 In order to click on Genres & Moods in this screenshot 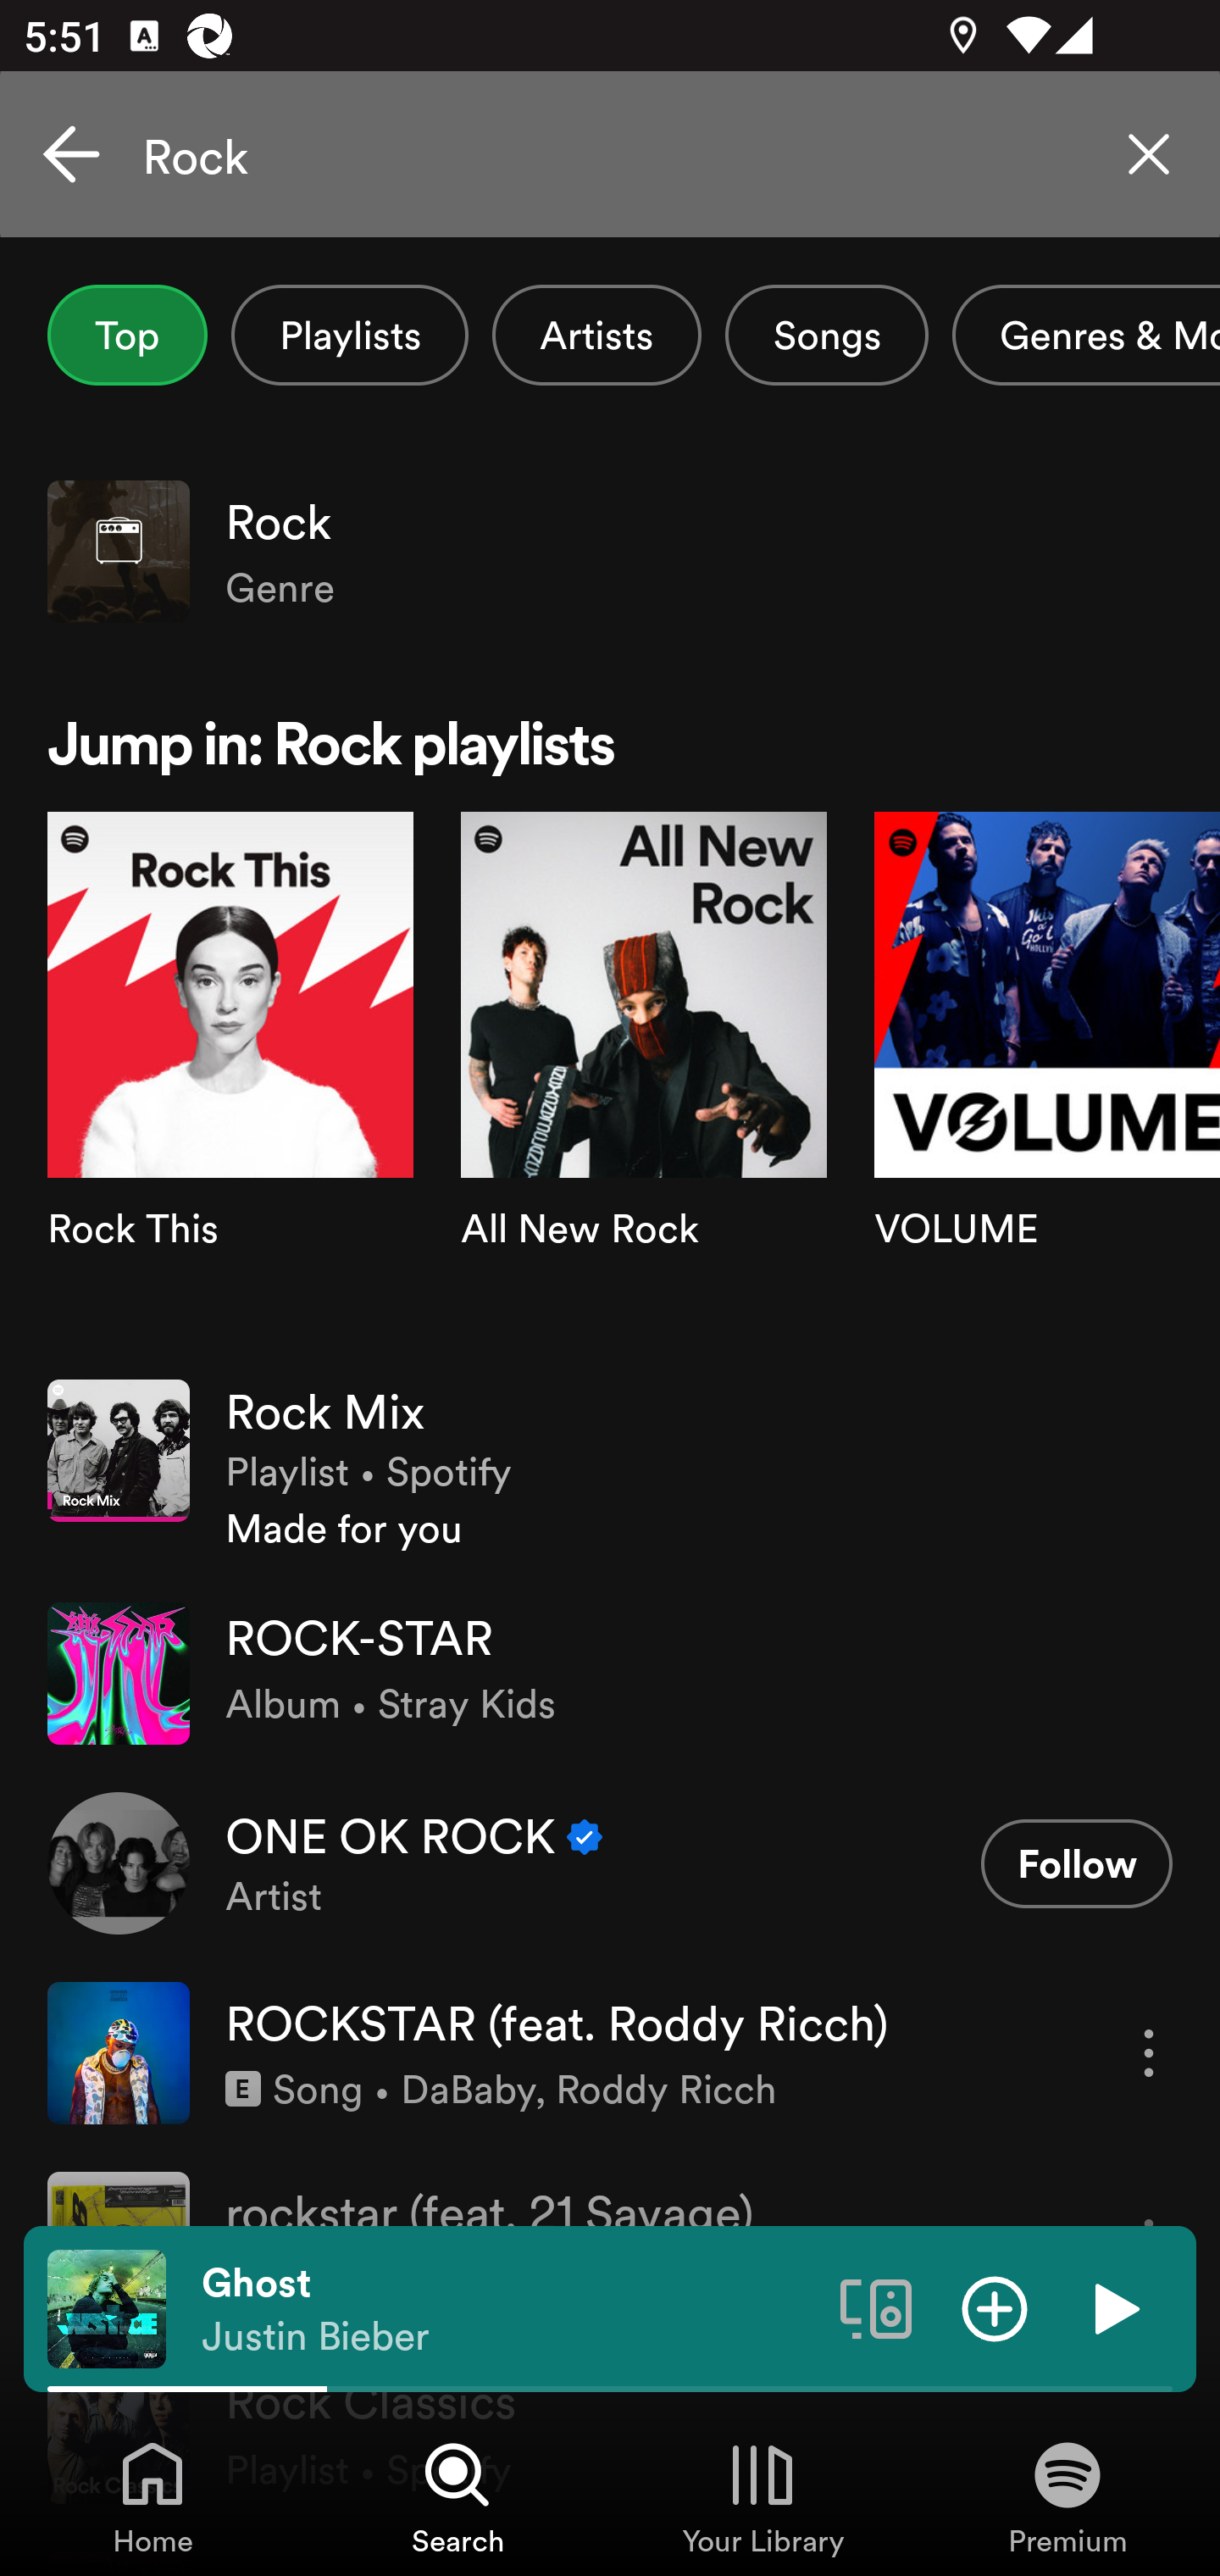, I will do `click(1086, 335)`.